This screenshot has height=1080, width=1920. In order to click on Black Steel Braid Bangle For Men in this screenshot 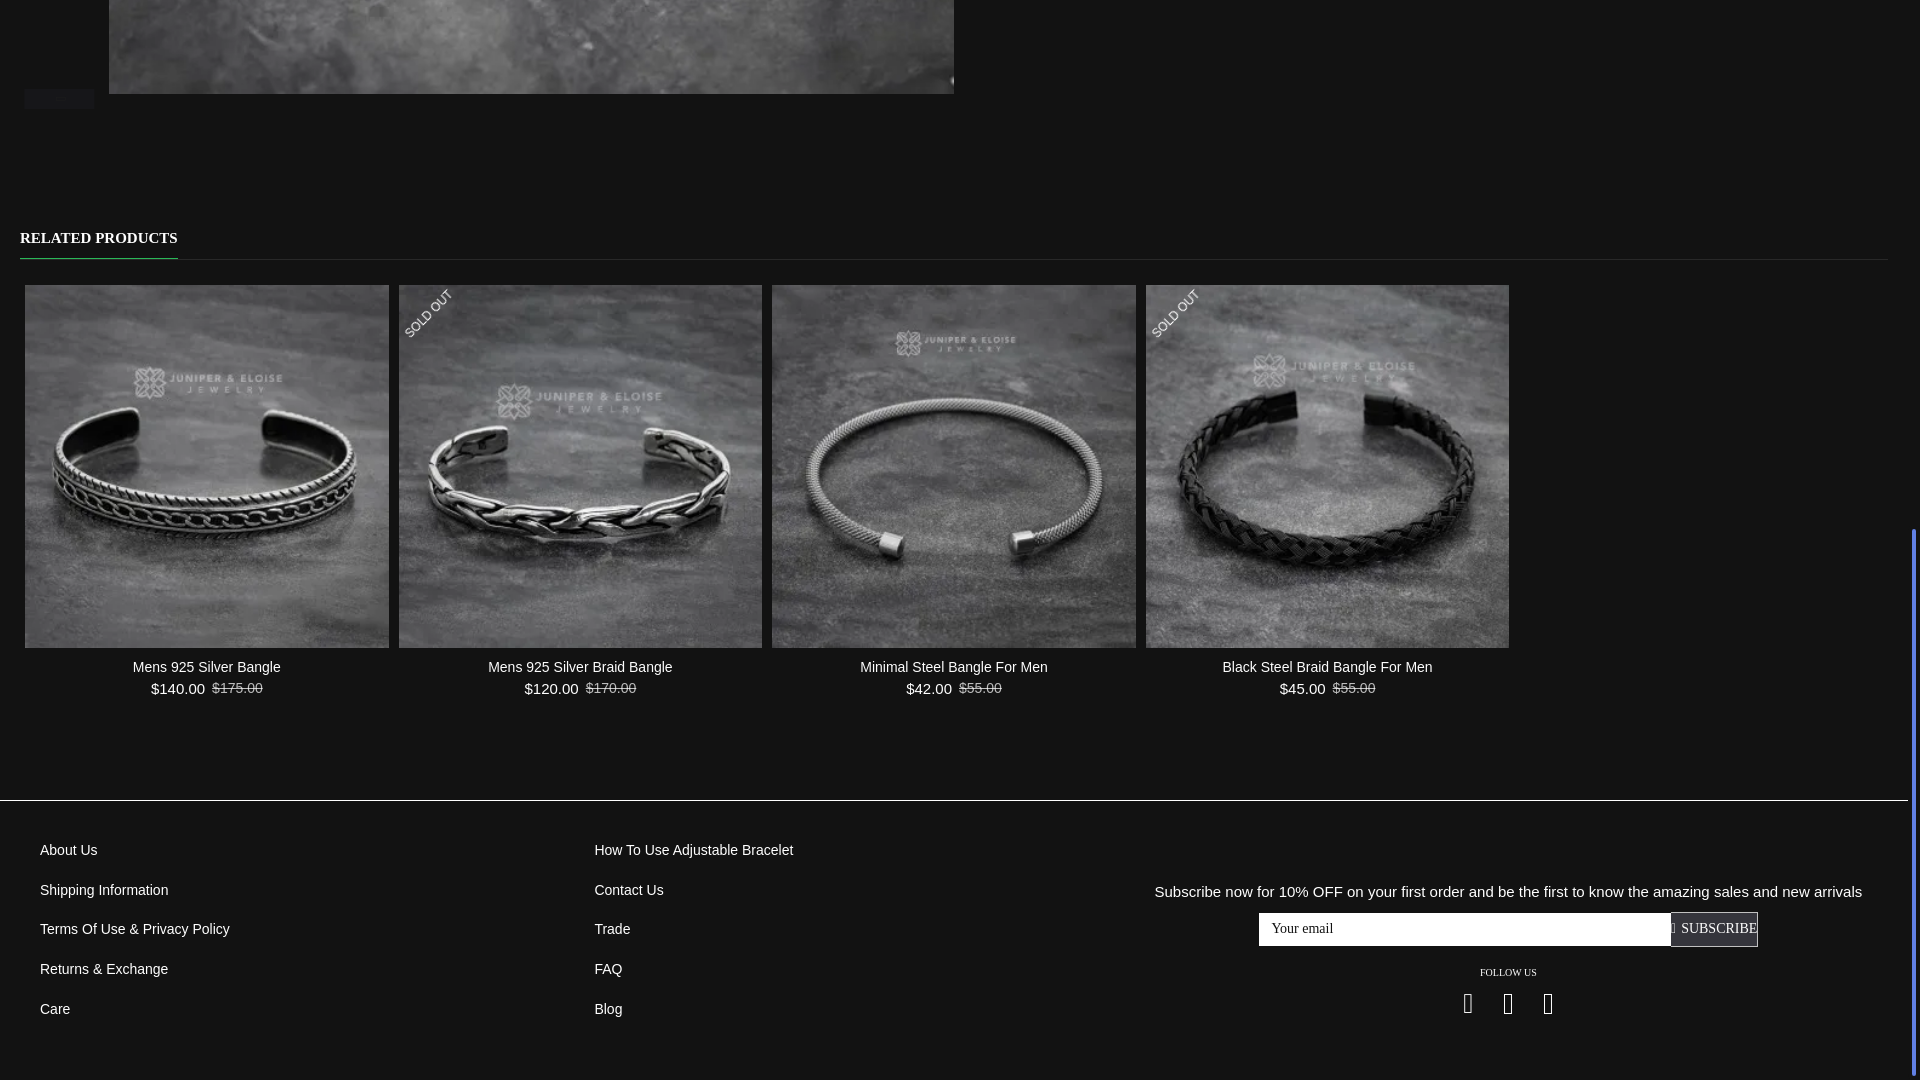, I will do `click(1328, 467)`.